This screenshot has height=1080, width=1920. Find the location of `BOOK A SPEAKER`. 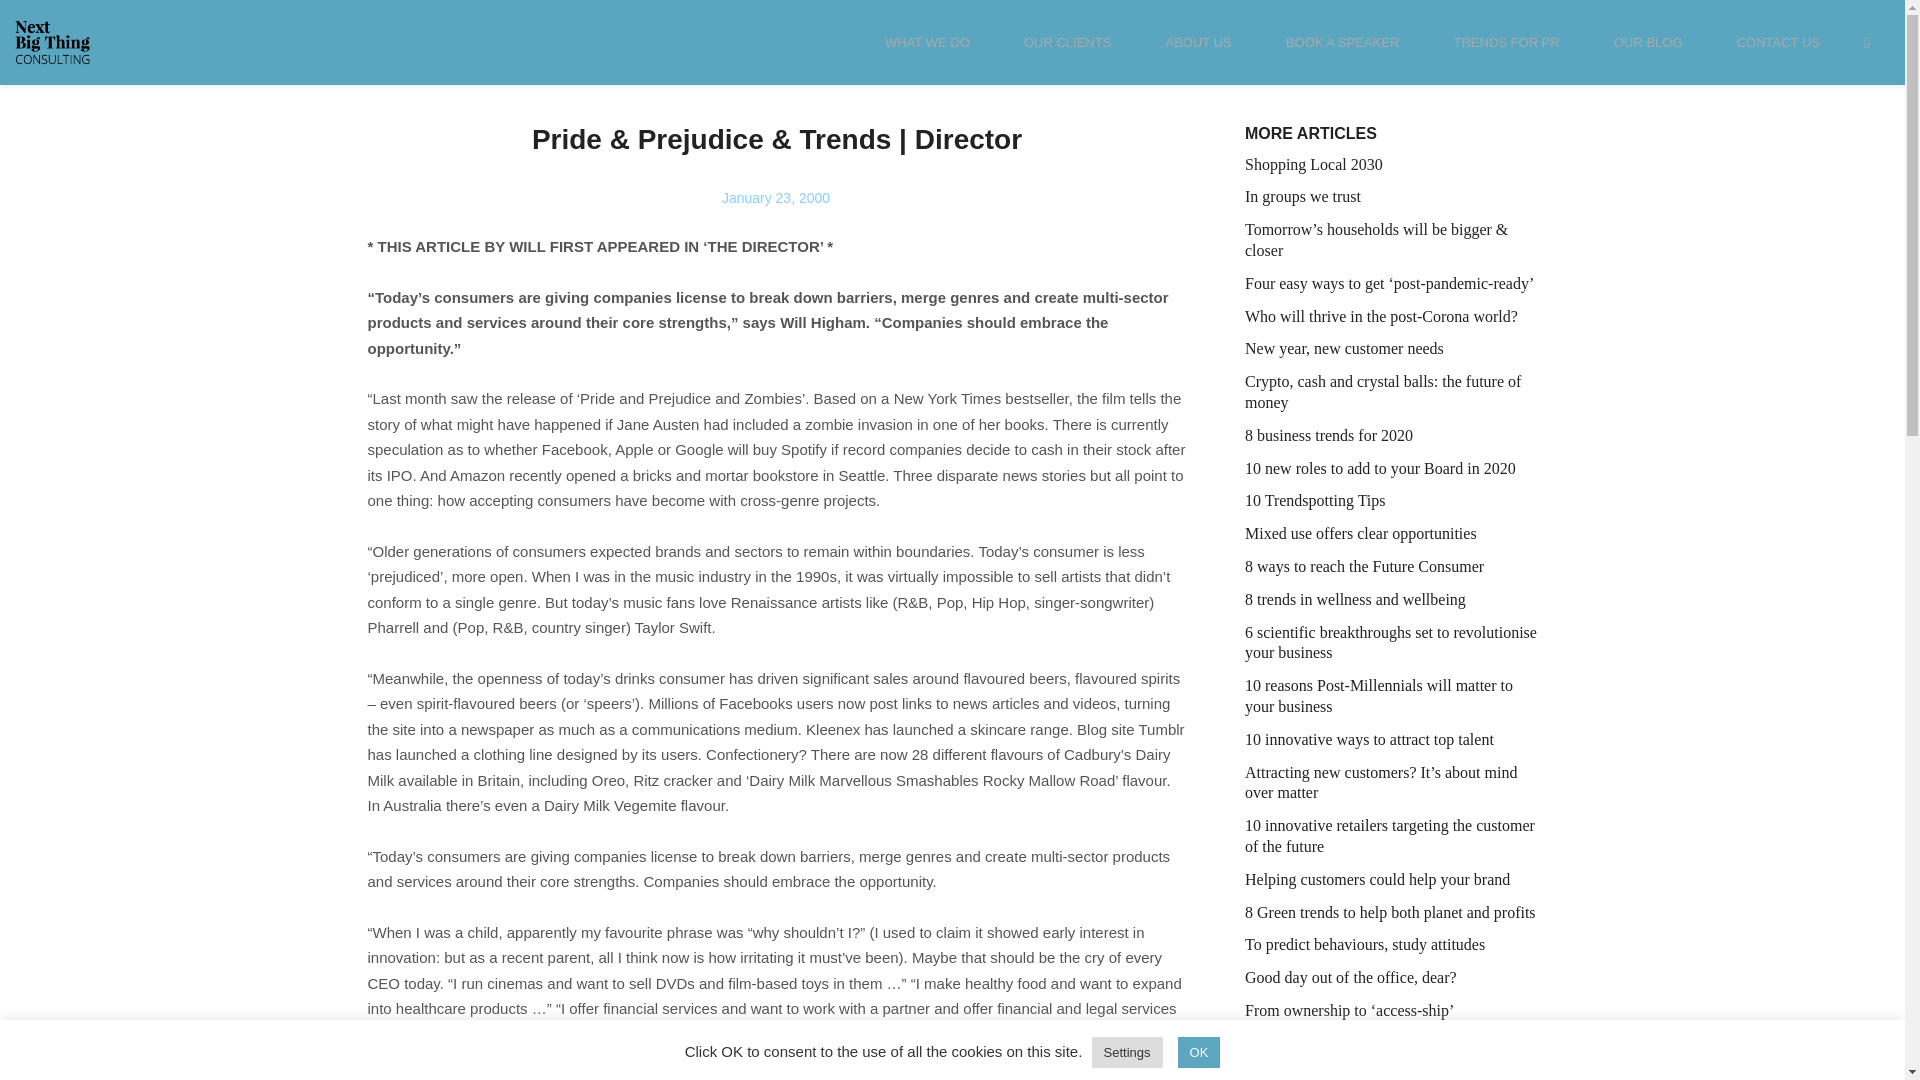

BOOK A SPEAKER is located at coordinates (1342, 57).